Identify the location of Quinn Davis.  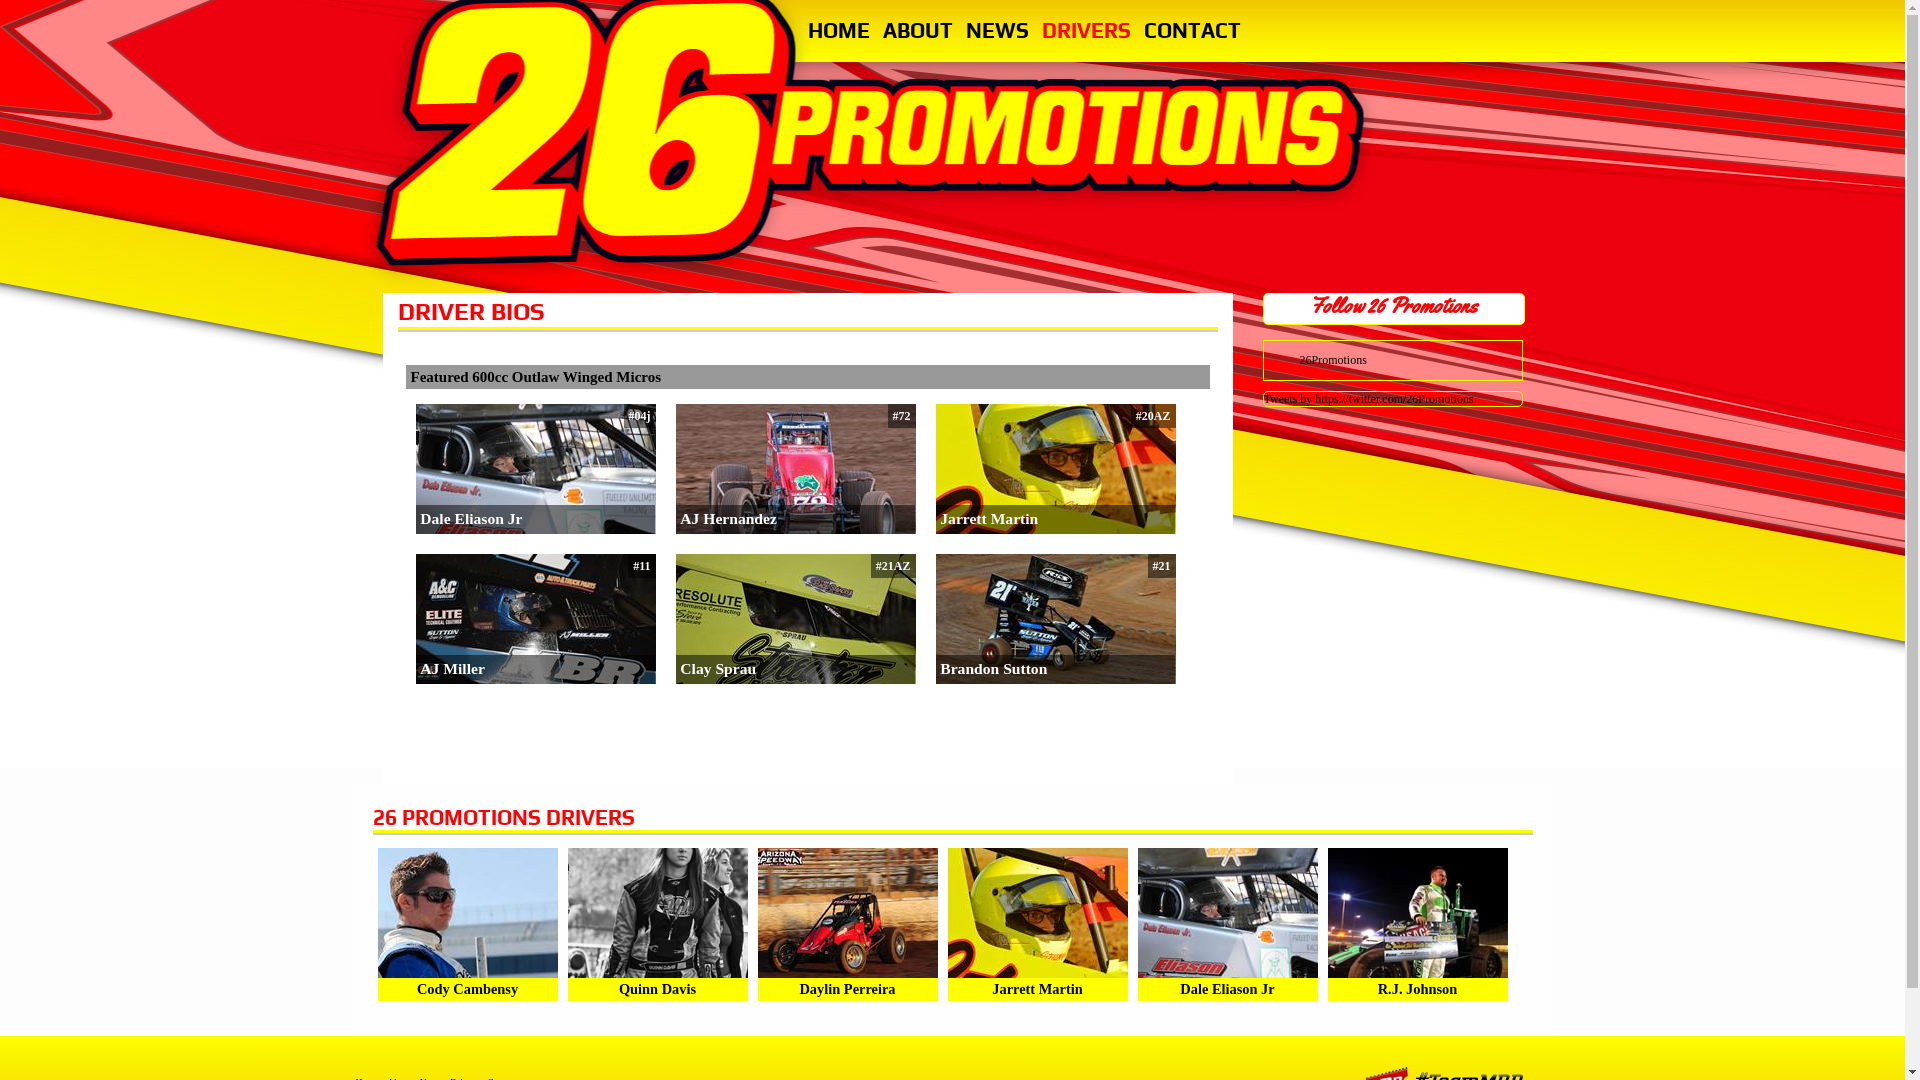
(658, 989).